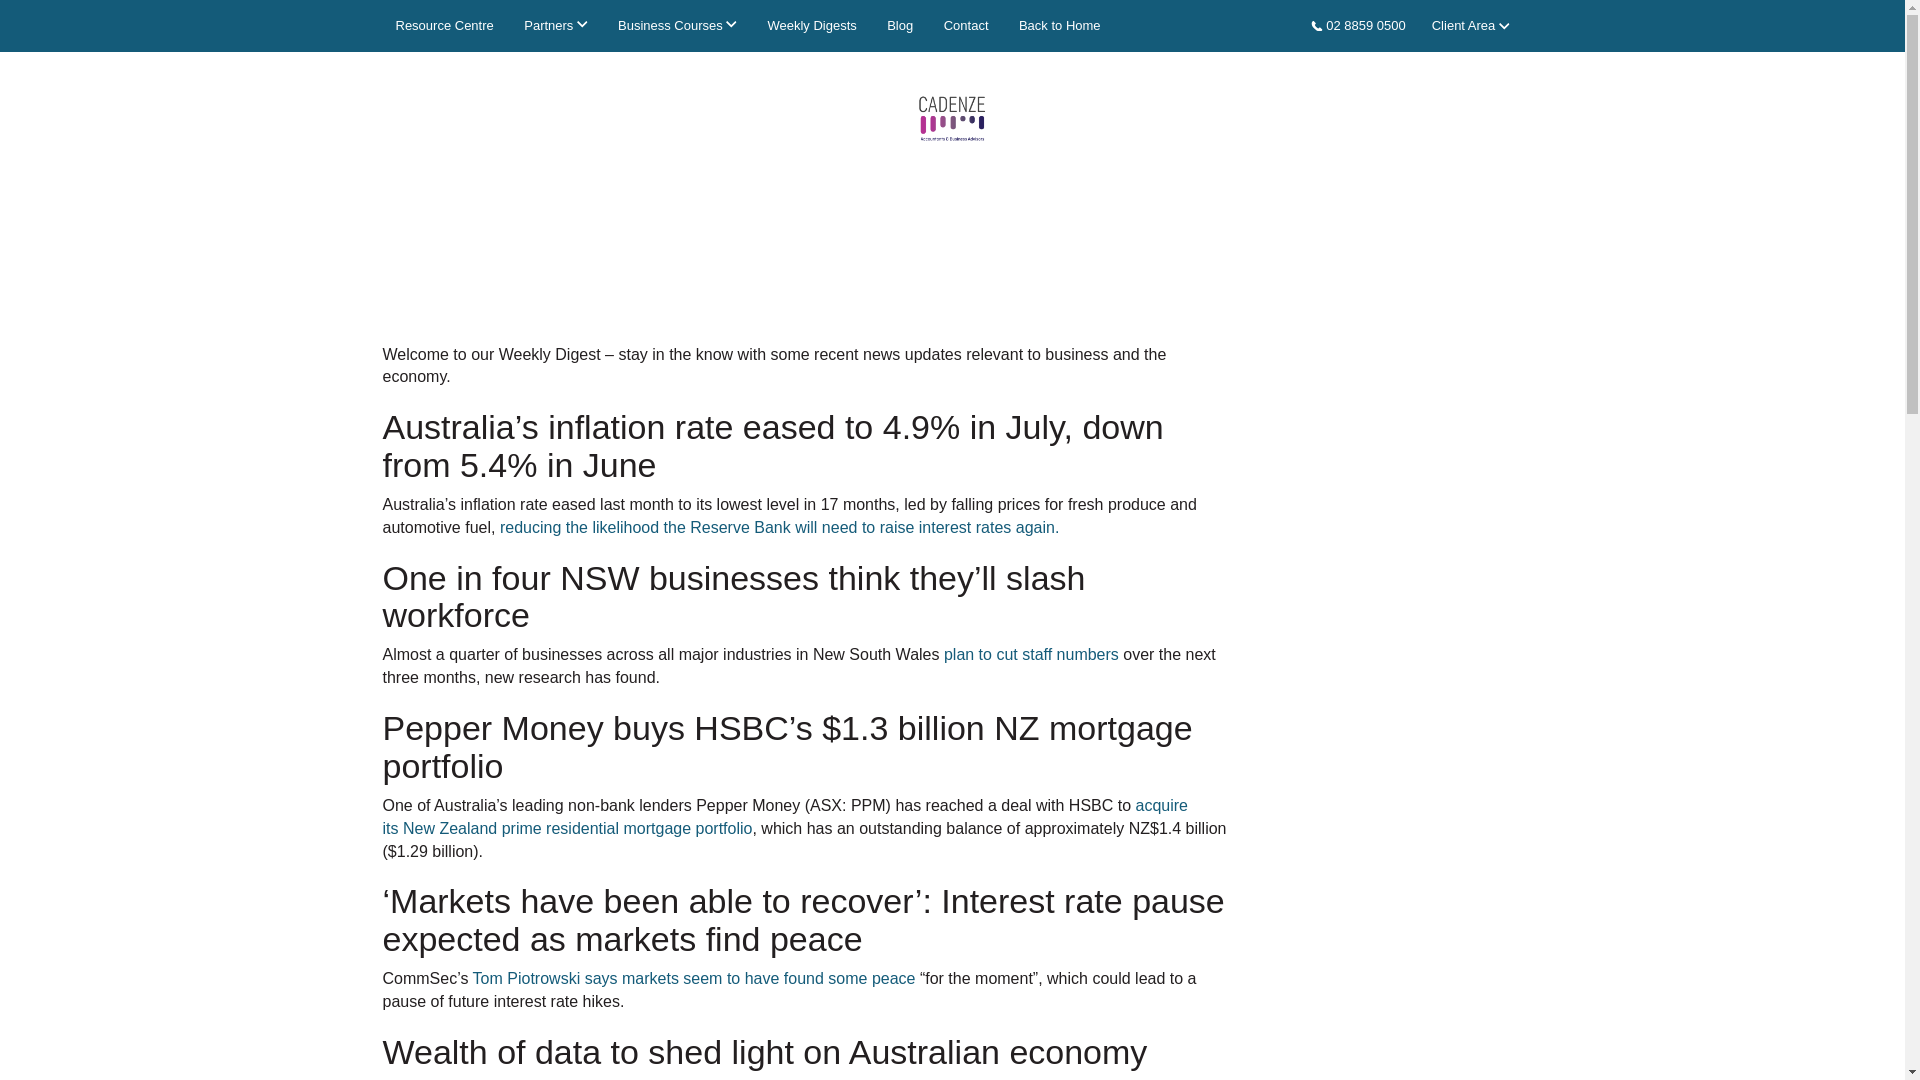  What do you see at coordinates (694, 978) in the screenshot?
I see `Tom Piotrowski says markets seem to have found some peace` at bounding box center [694, 978].